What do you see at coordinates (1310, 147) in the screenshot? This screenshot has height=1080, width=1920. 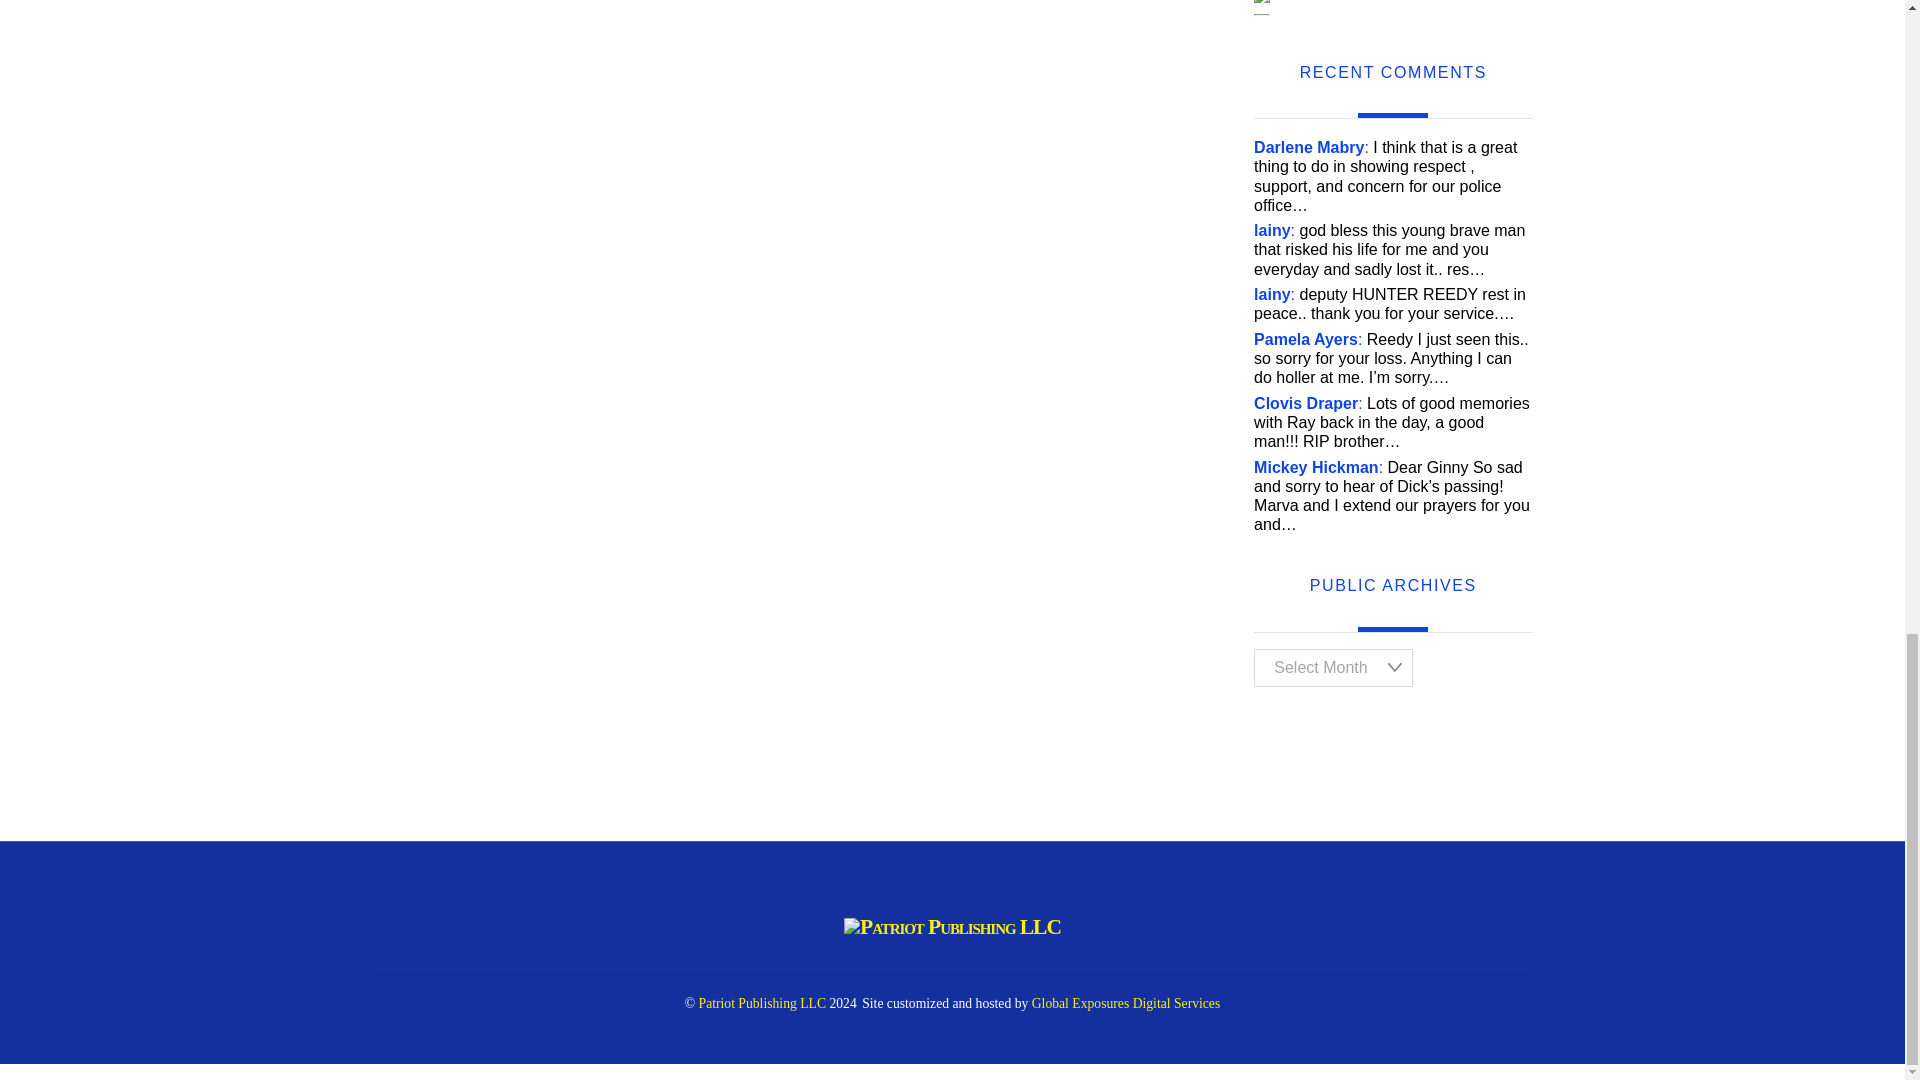 I see `Darlene Mabry:` at bounding box center [1310, 147].